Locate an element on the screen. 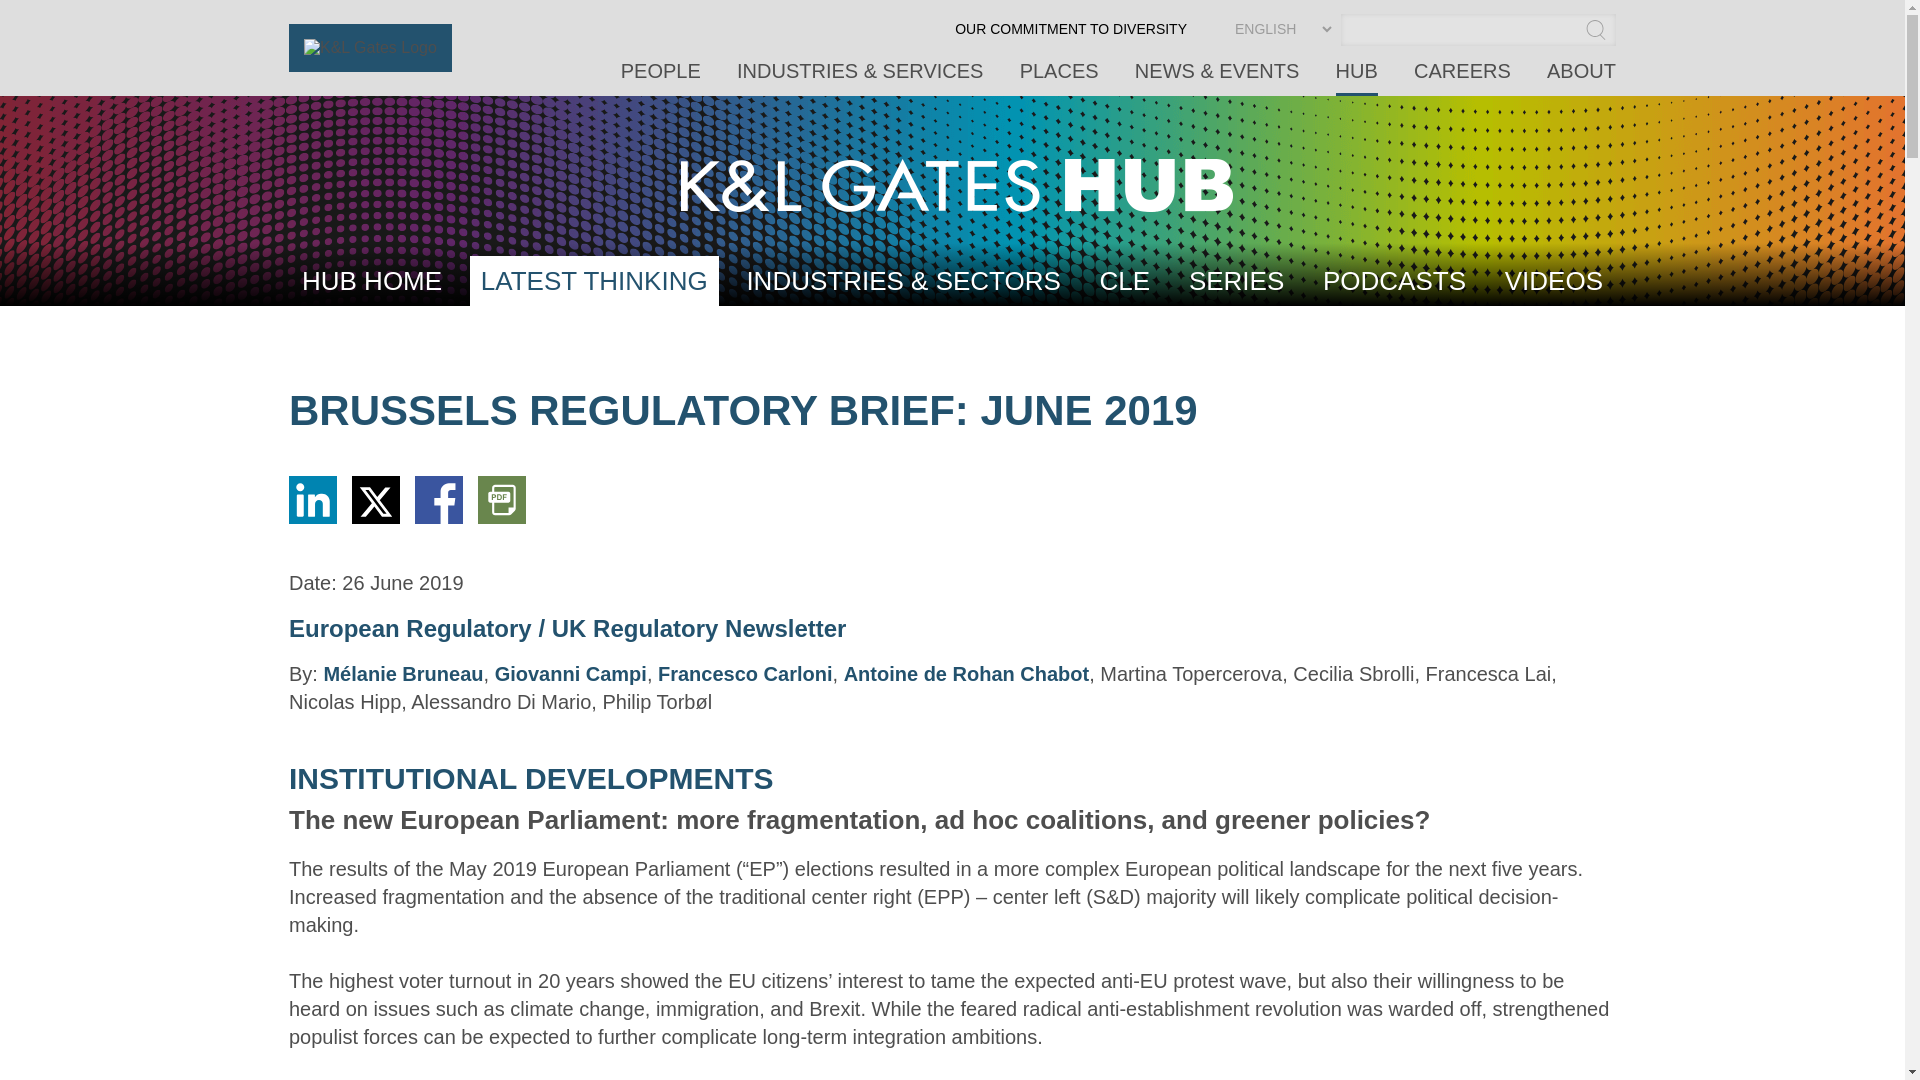  ABOUT is located at coordinates (1582, 78).